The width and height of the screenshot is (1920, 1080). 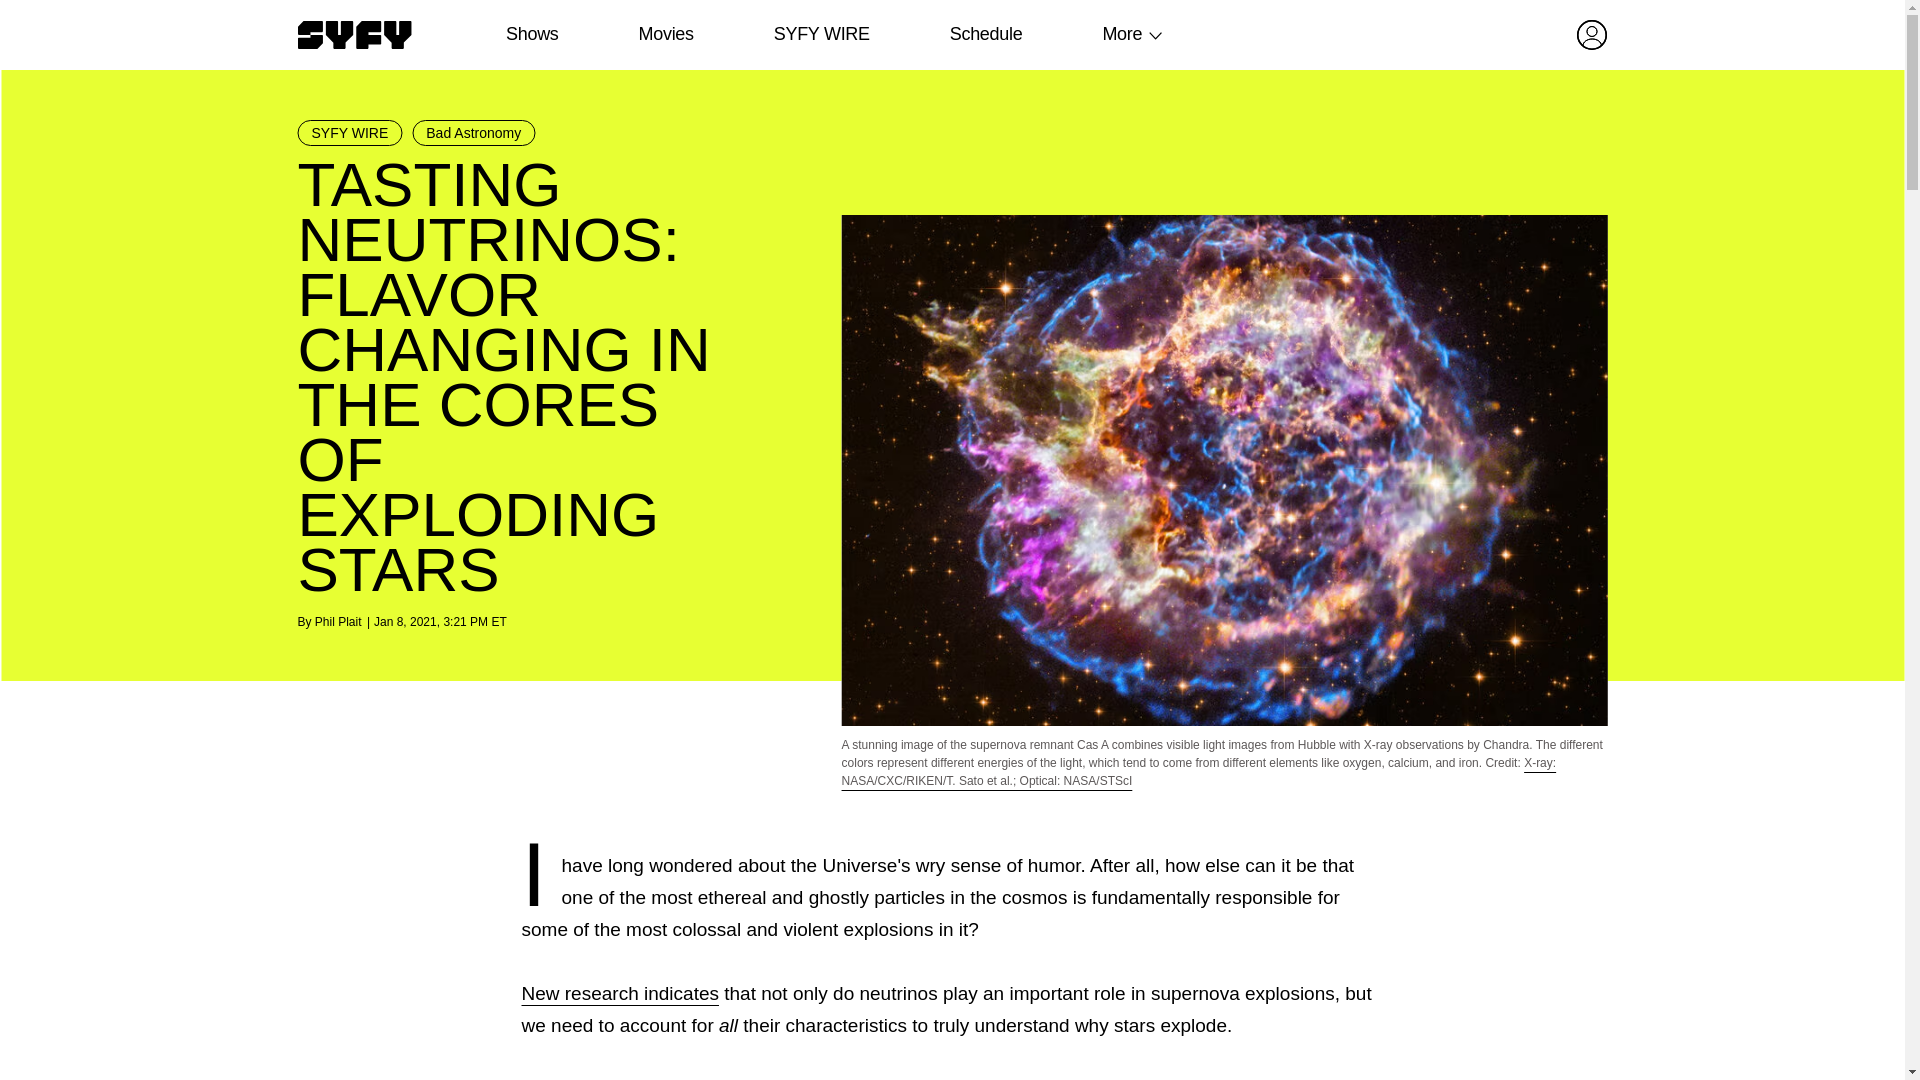 I want to click on More, so click(x=1122, y=34).